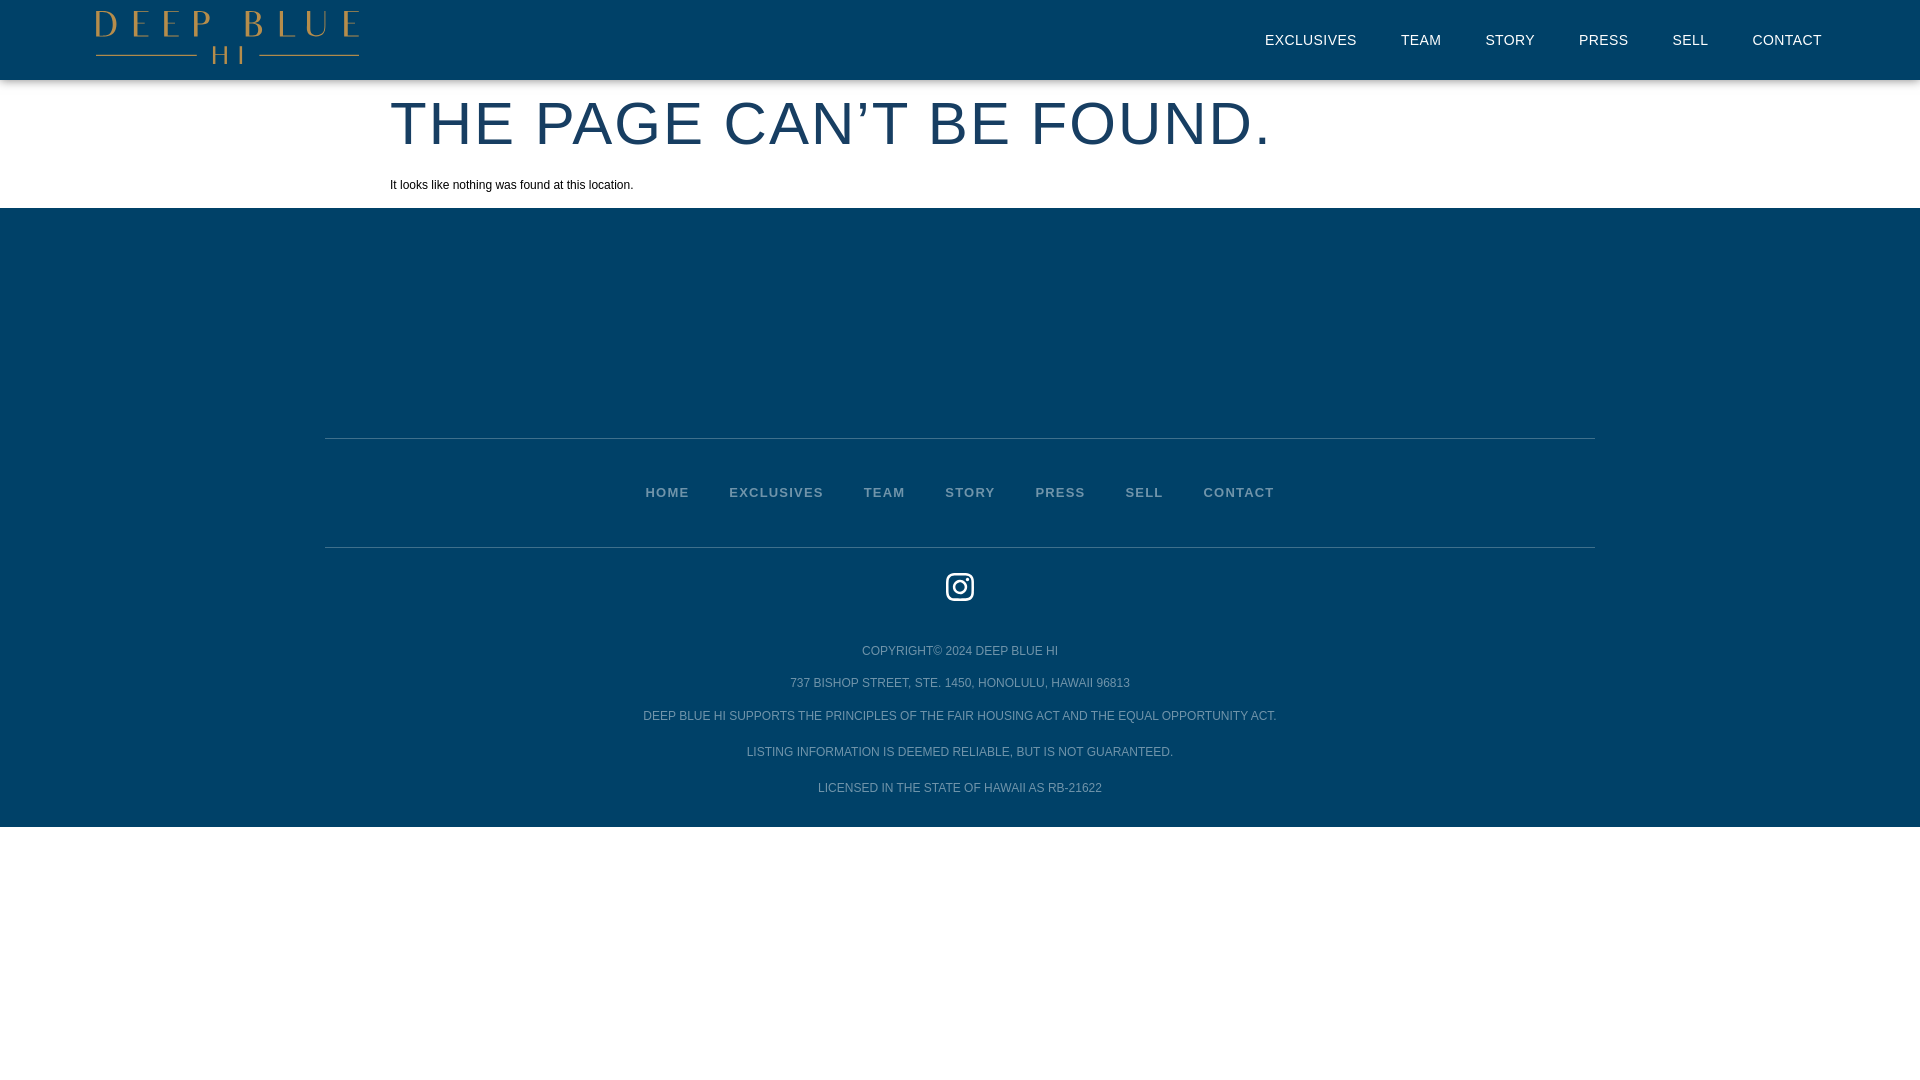 The width and height of the screenshot is (1920, 1080). Describe the element at coordinates (970, 492) in the screenshot. I see `STORY` at that location.